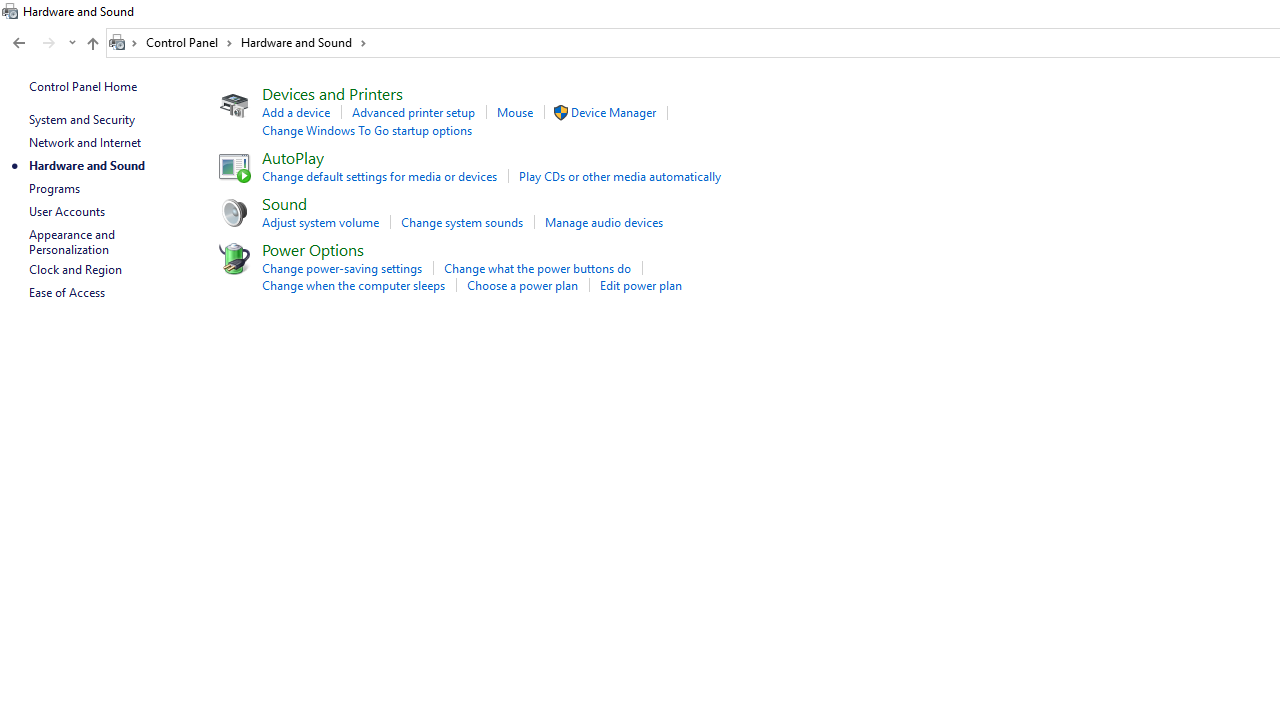 The width and height of the screenshot is (1280, 720). I want to click on AutoPlay, so click(292, 156).